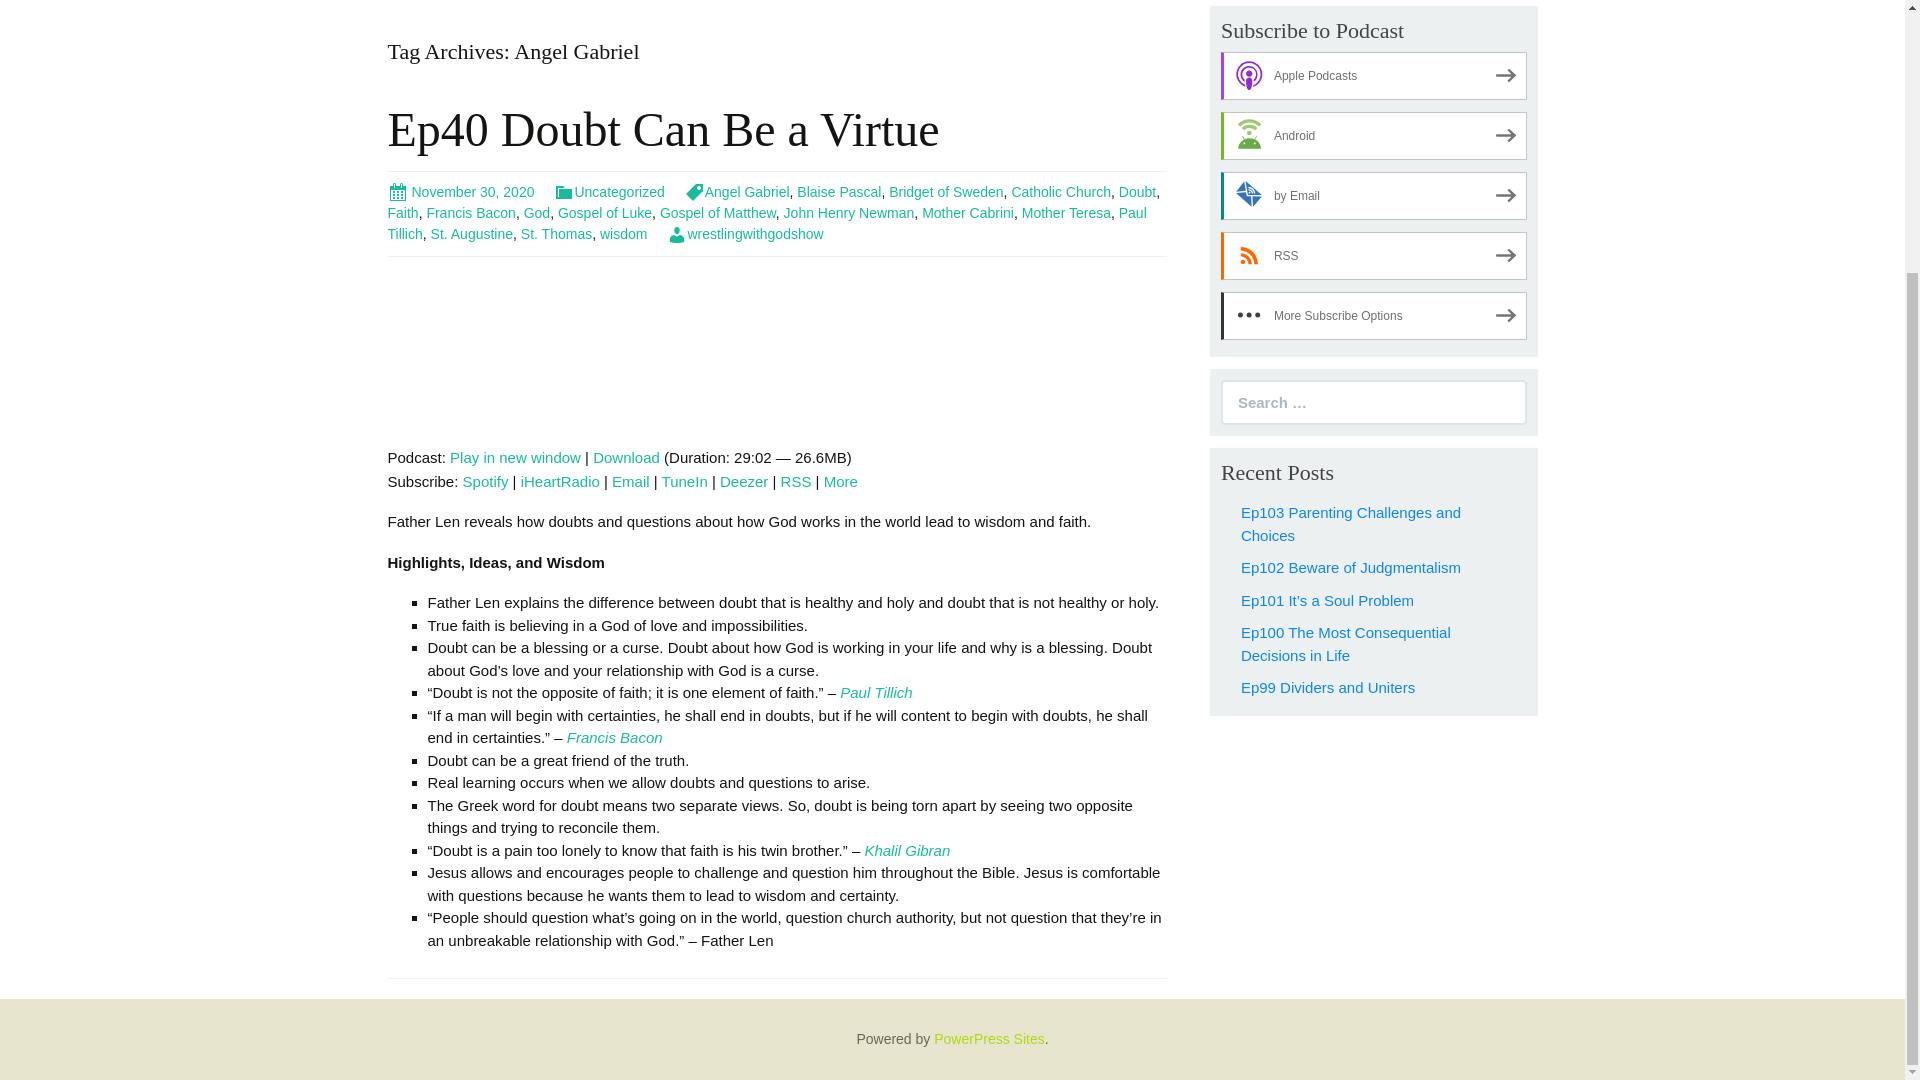 The height and width of the screenshot is (1080, 1920). I want to click on Spotify, so click(485, 482).